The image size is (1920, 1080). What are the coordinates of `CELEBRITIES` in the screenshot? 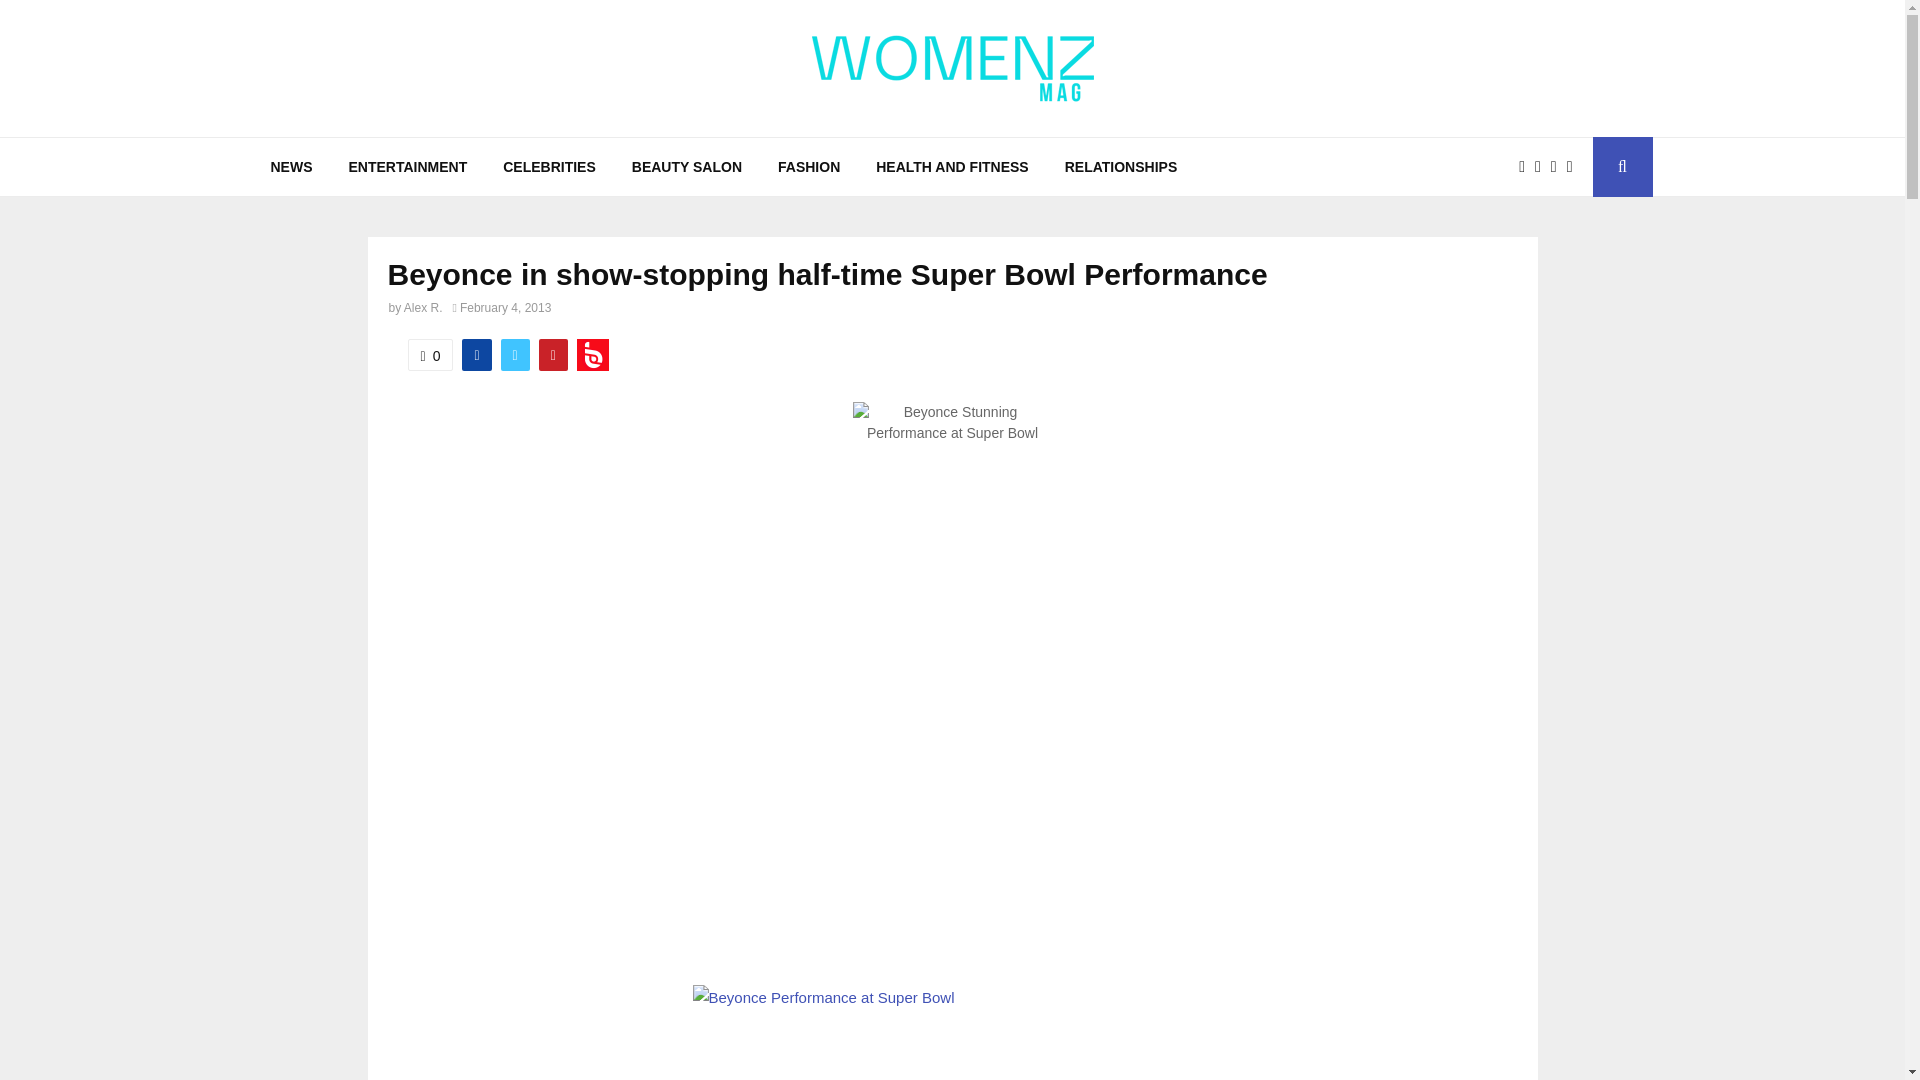 It's located at (550, 166).